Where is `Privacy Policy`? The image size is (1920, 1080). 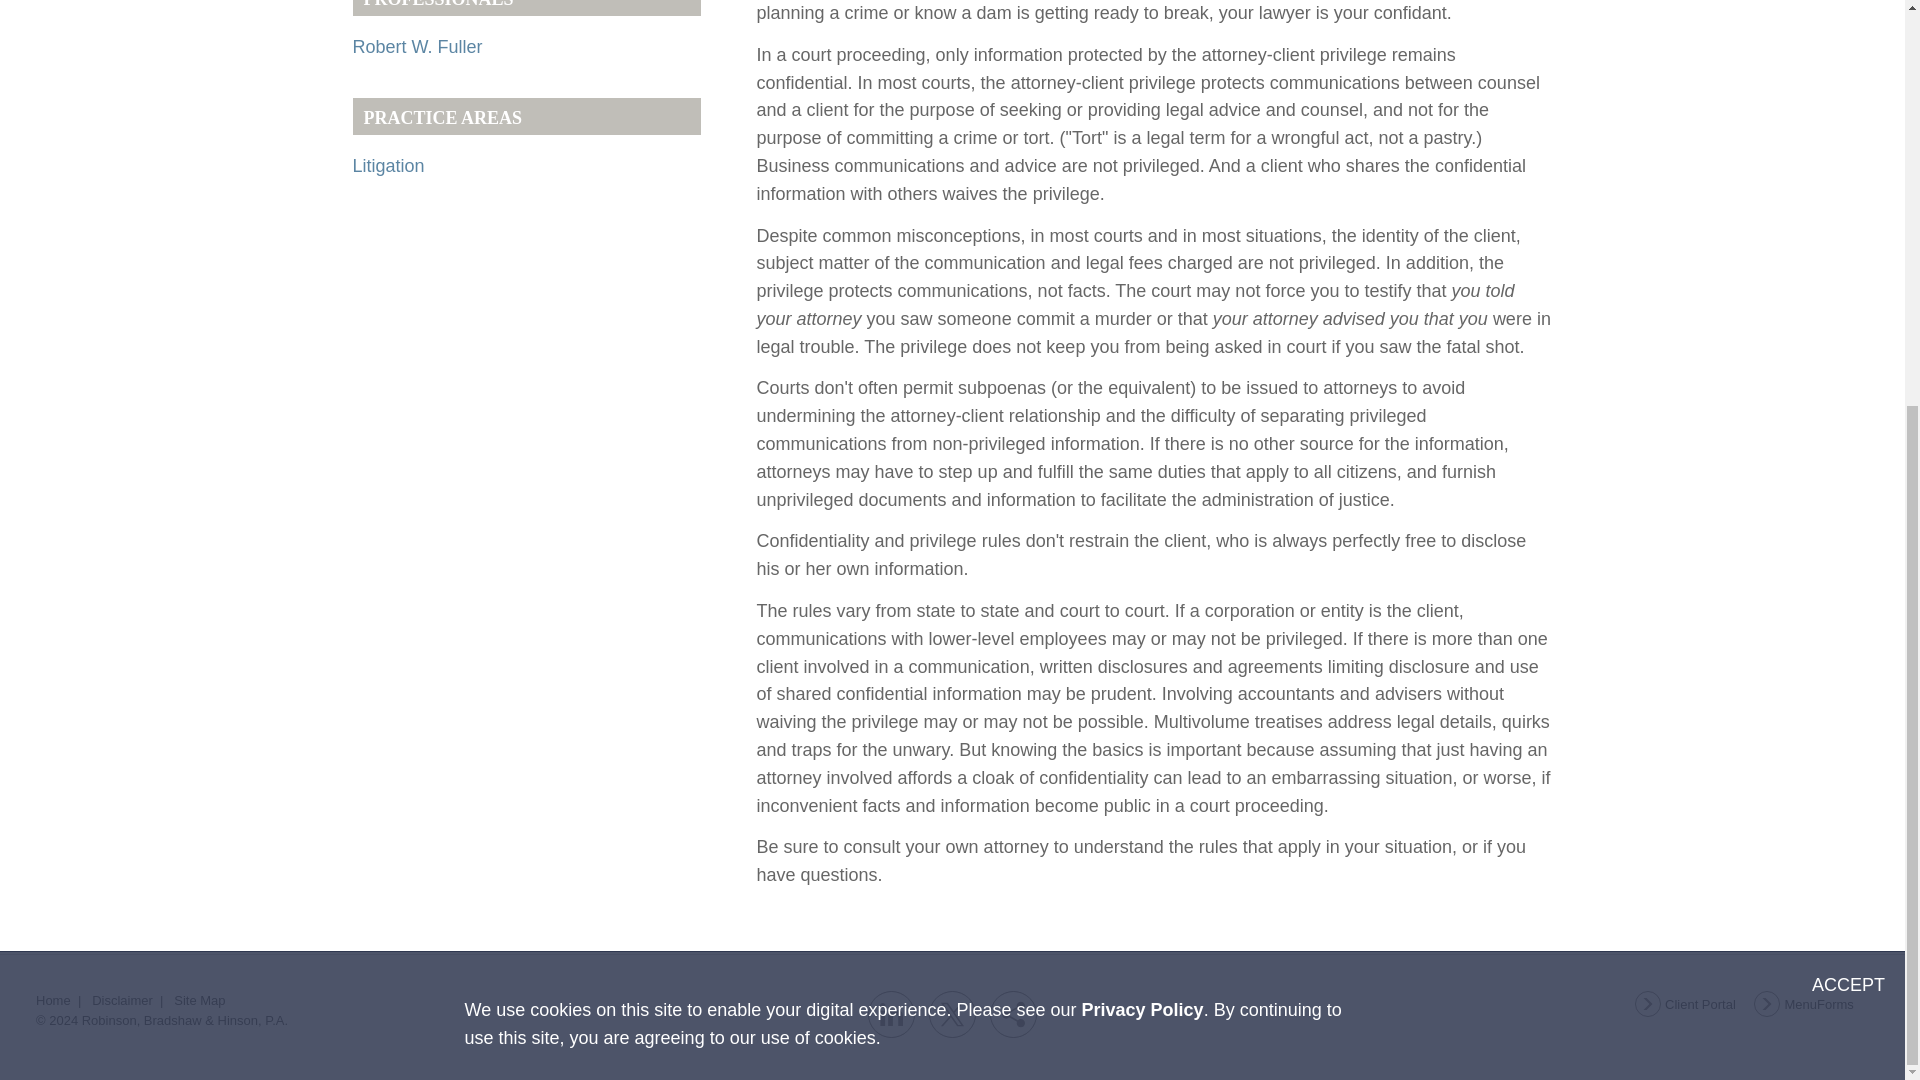
Privacy Policy is located at coordinates (1142, 368).